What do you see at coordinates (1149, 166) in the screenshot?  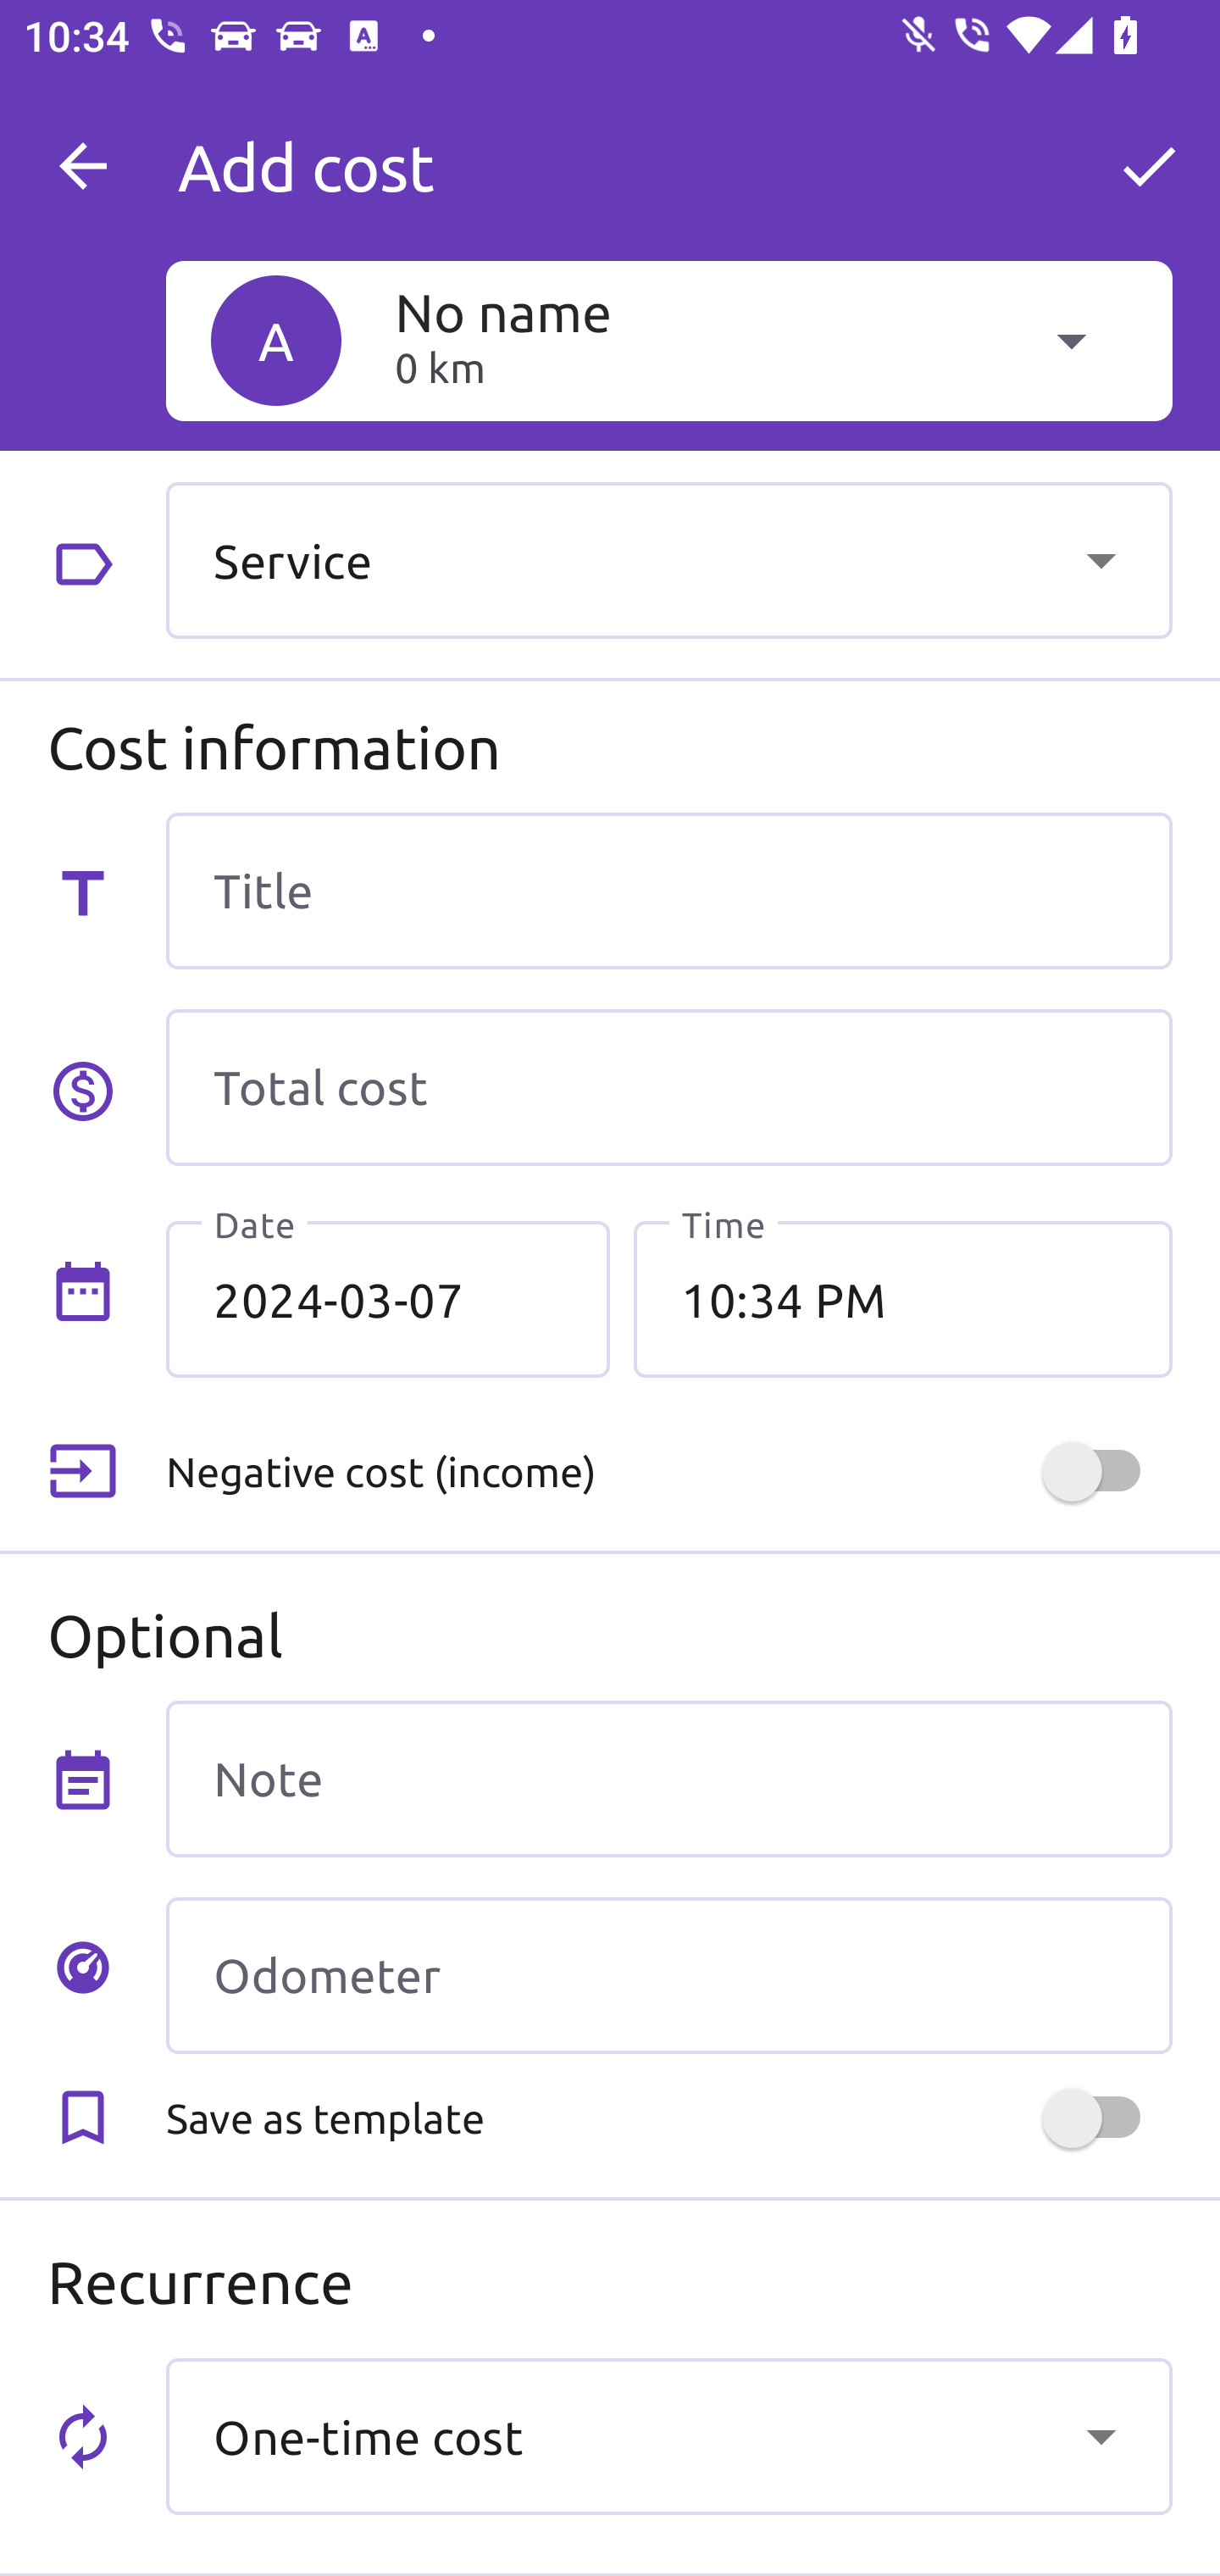 I see `OK` at bounding box center [1149, 166].